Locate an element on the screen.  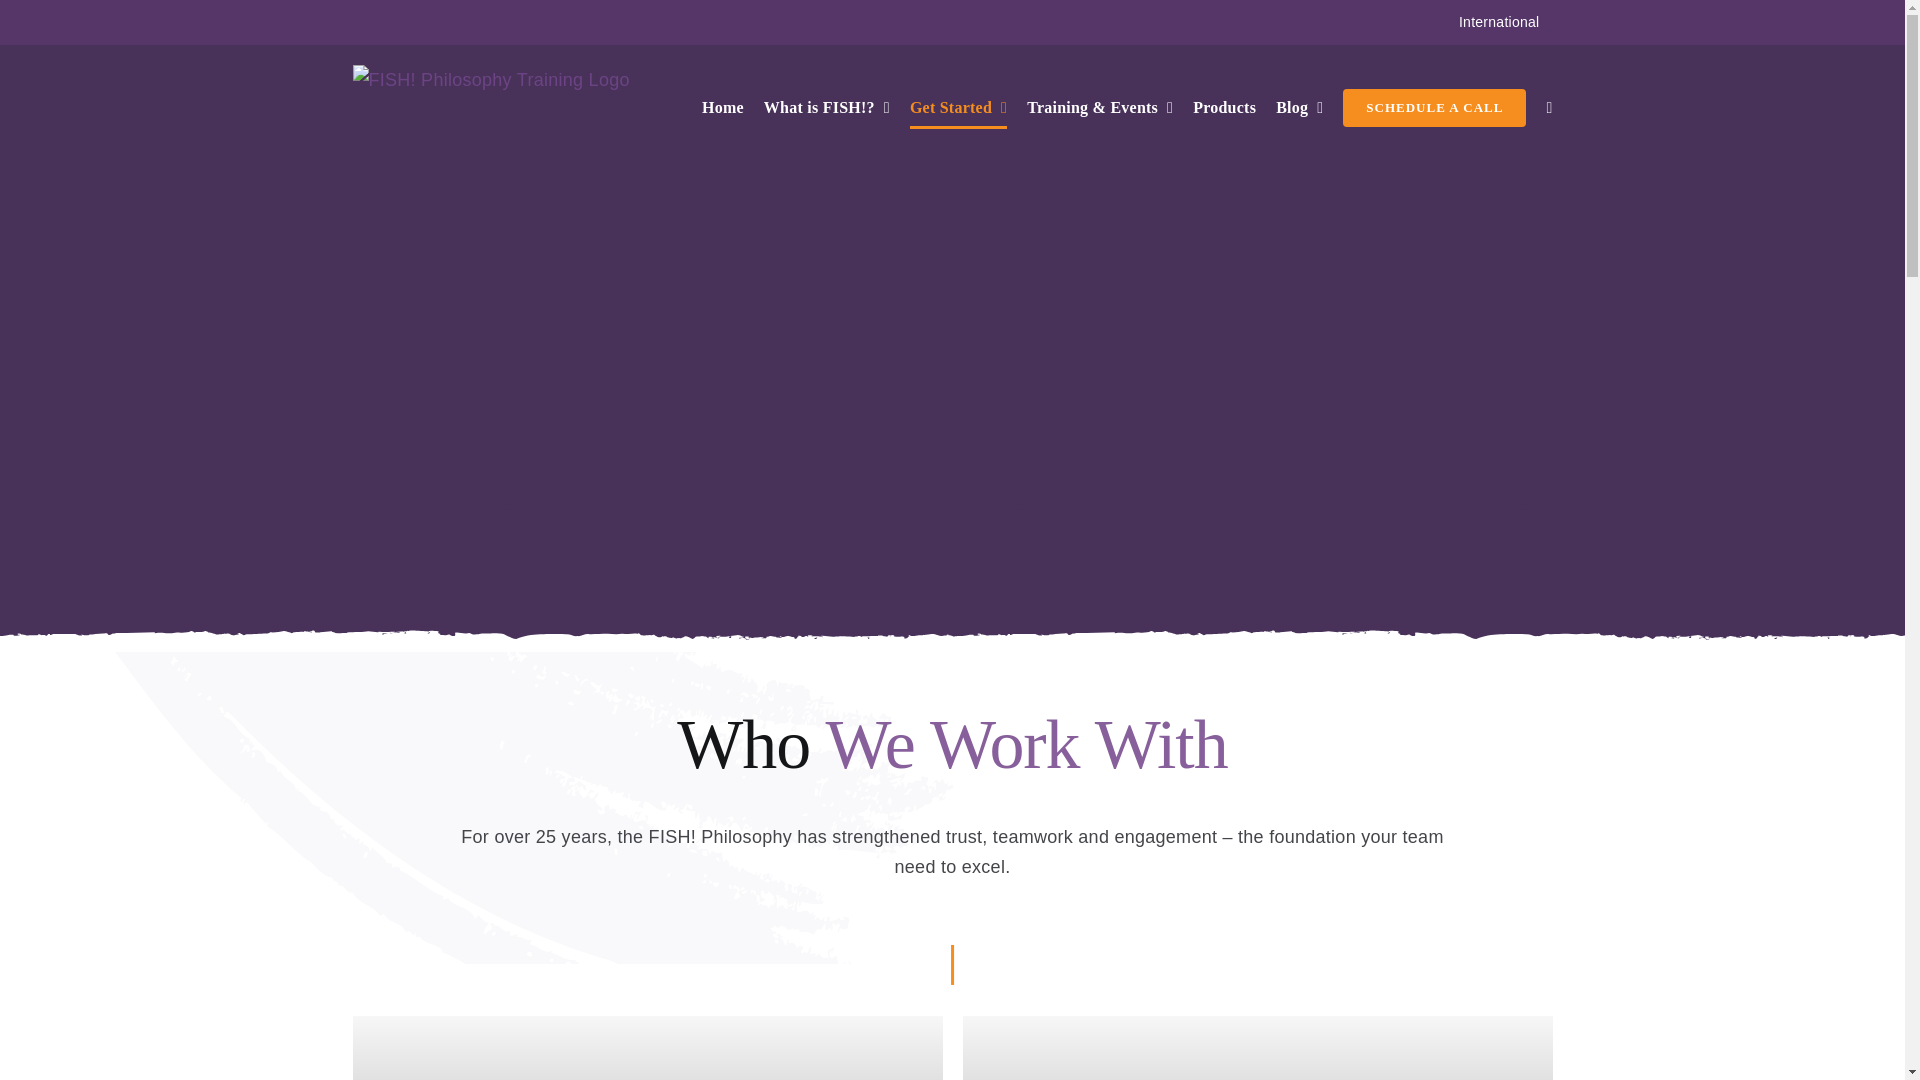
SCHEDULE A CALL is located at coordinates (1434, 107).